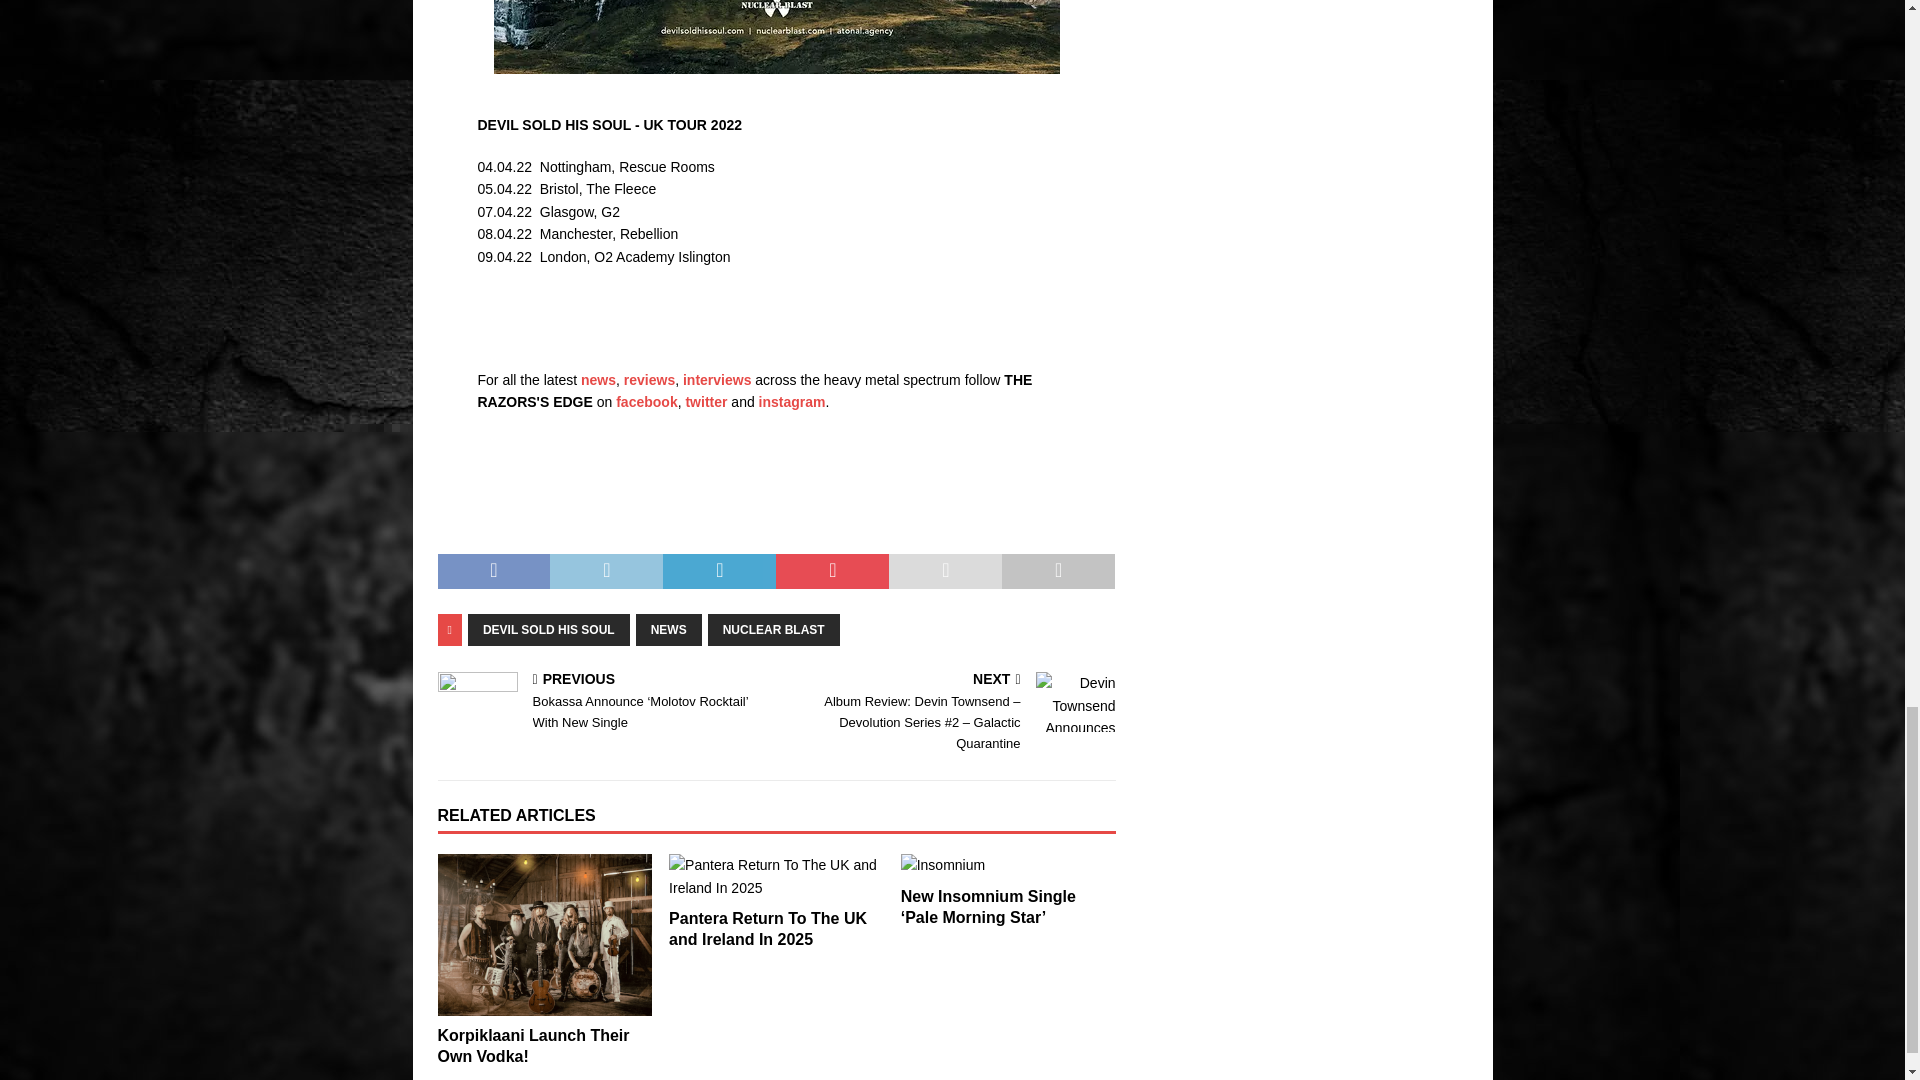 The height and width of the screenshot is (1080, 1920). I want to click on Pantera Return To The UK and Ireland In 2025, so click(776, 876).